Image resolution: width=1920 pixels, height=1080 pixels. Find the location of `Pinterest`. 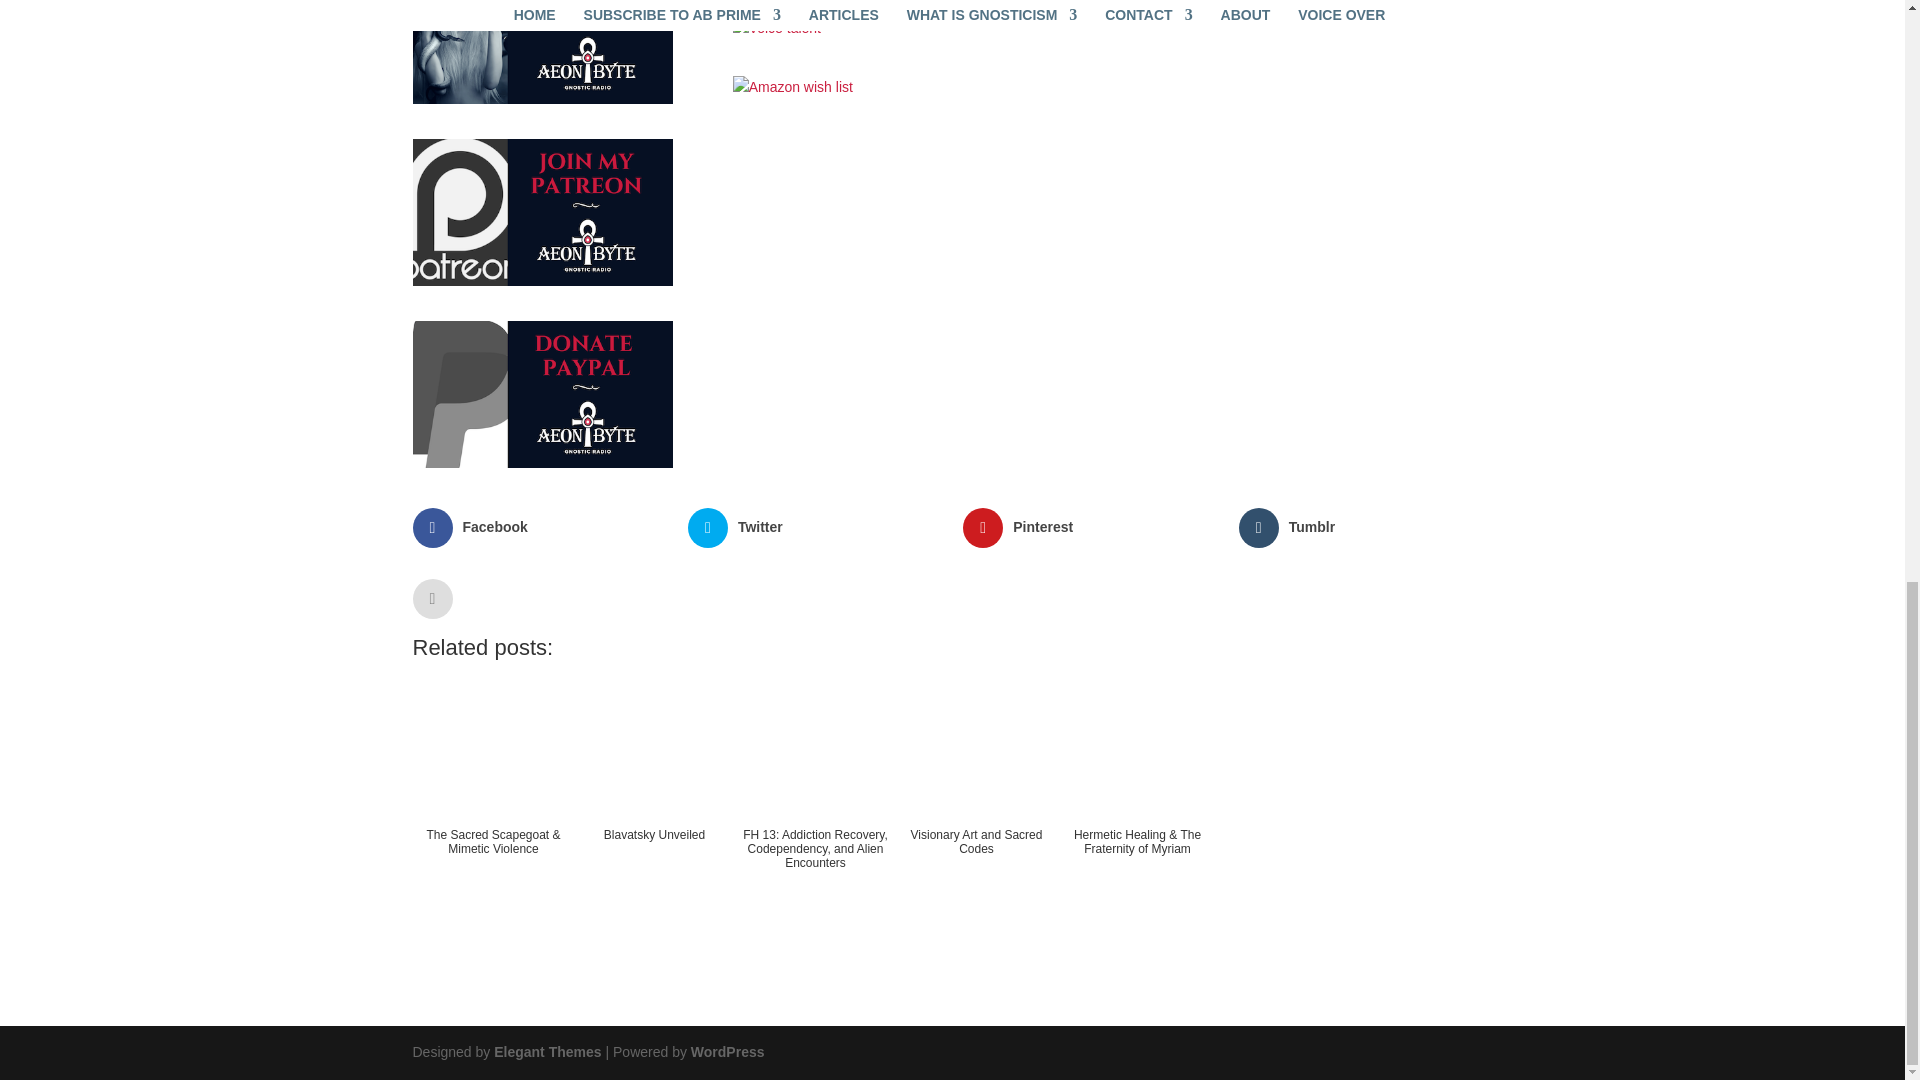

Pinterest is located at coordinates (1090, 527).